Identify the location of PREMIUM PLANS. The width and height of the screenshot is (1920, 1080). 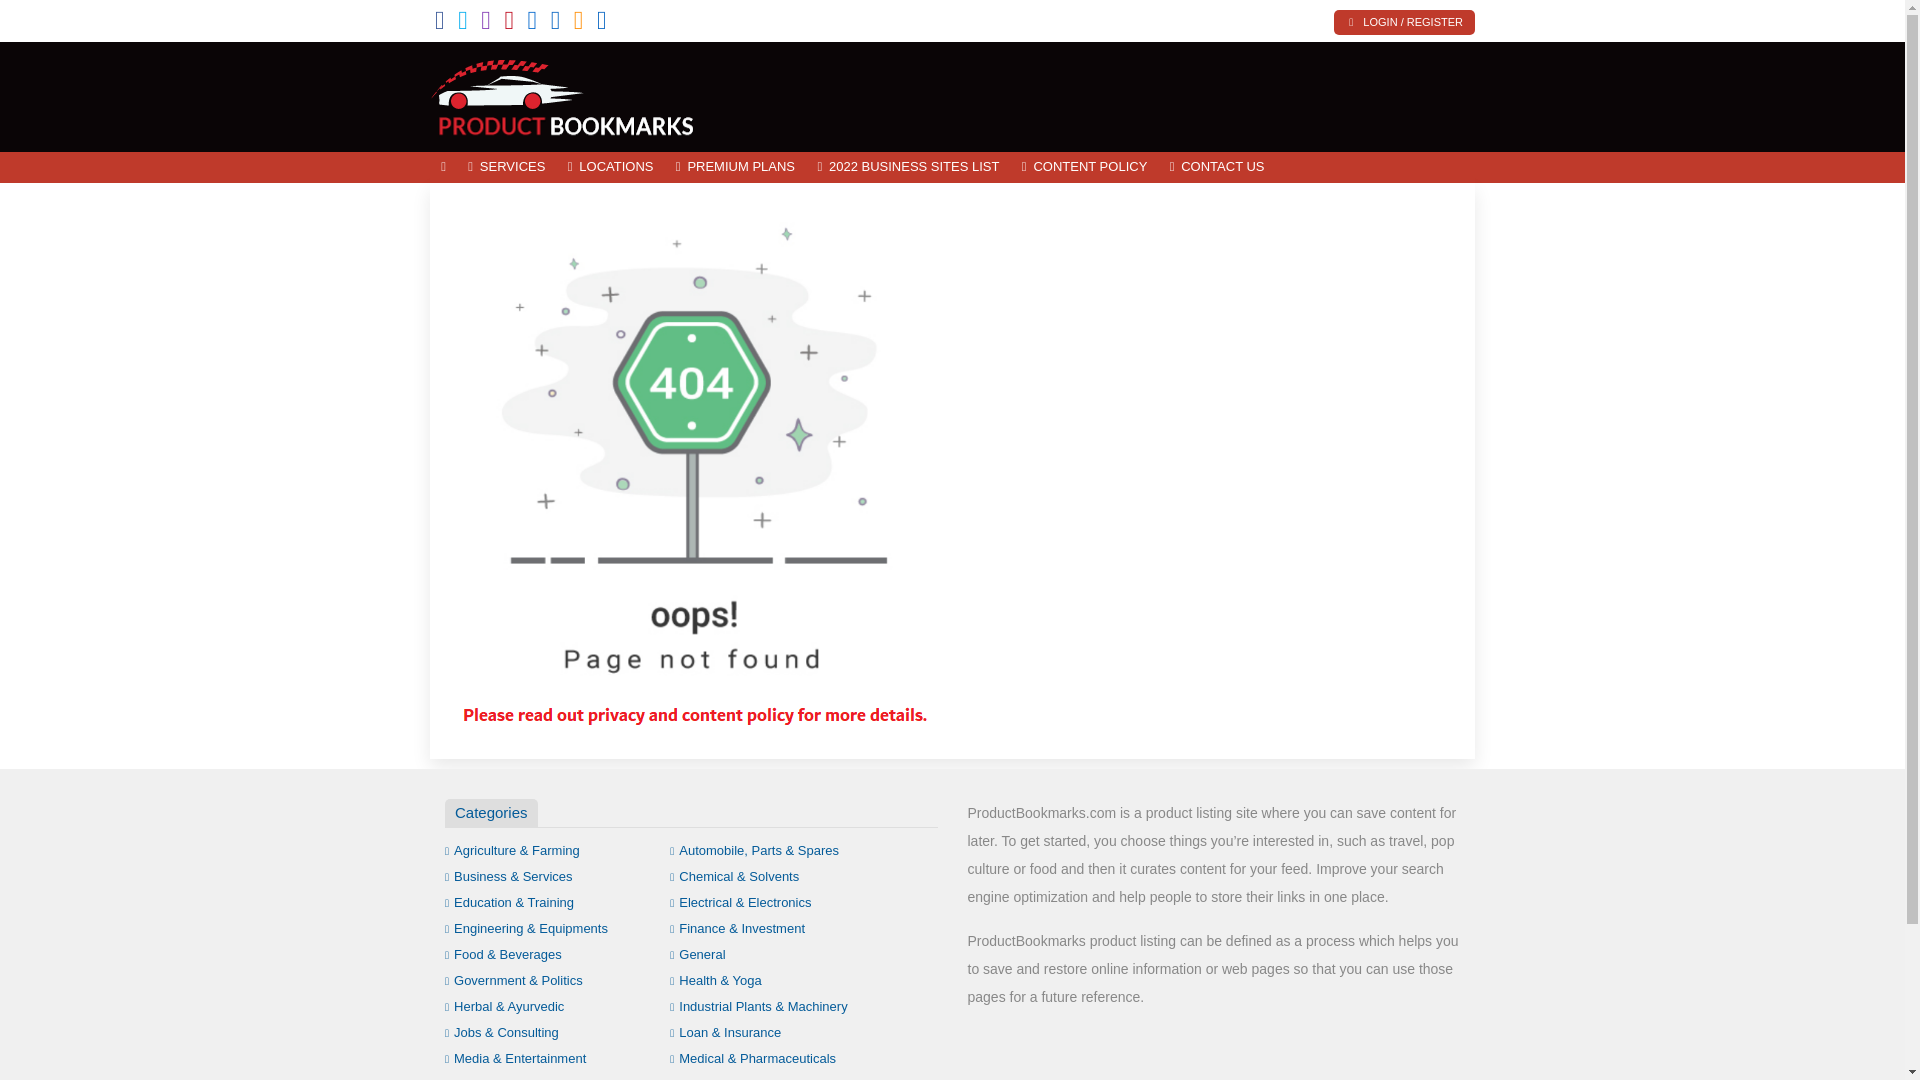
(735, 167).